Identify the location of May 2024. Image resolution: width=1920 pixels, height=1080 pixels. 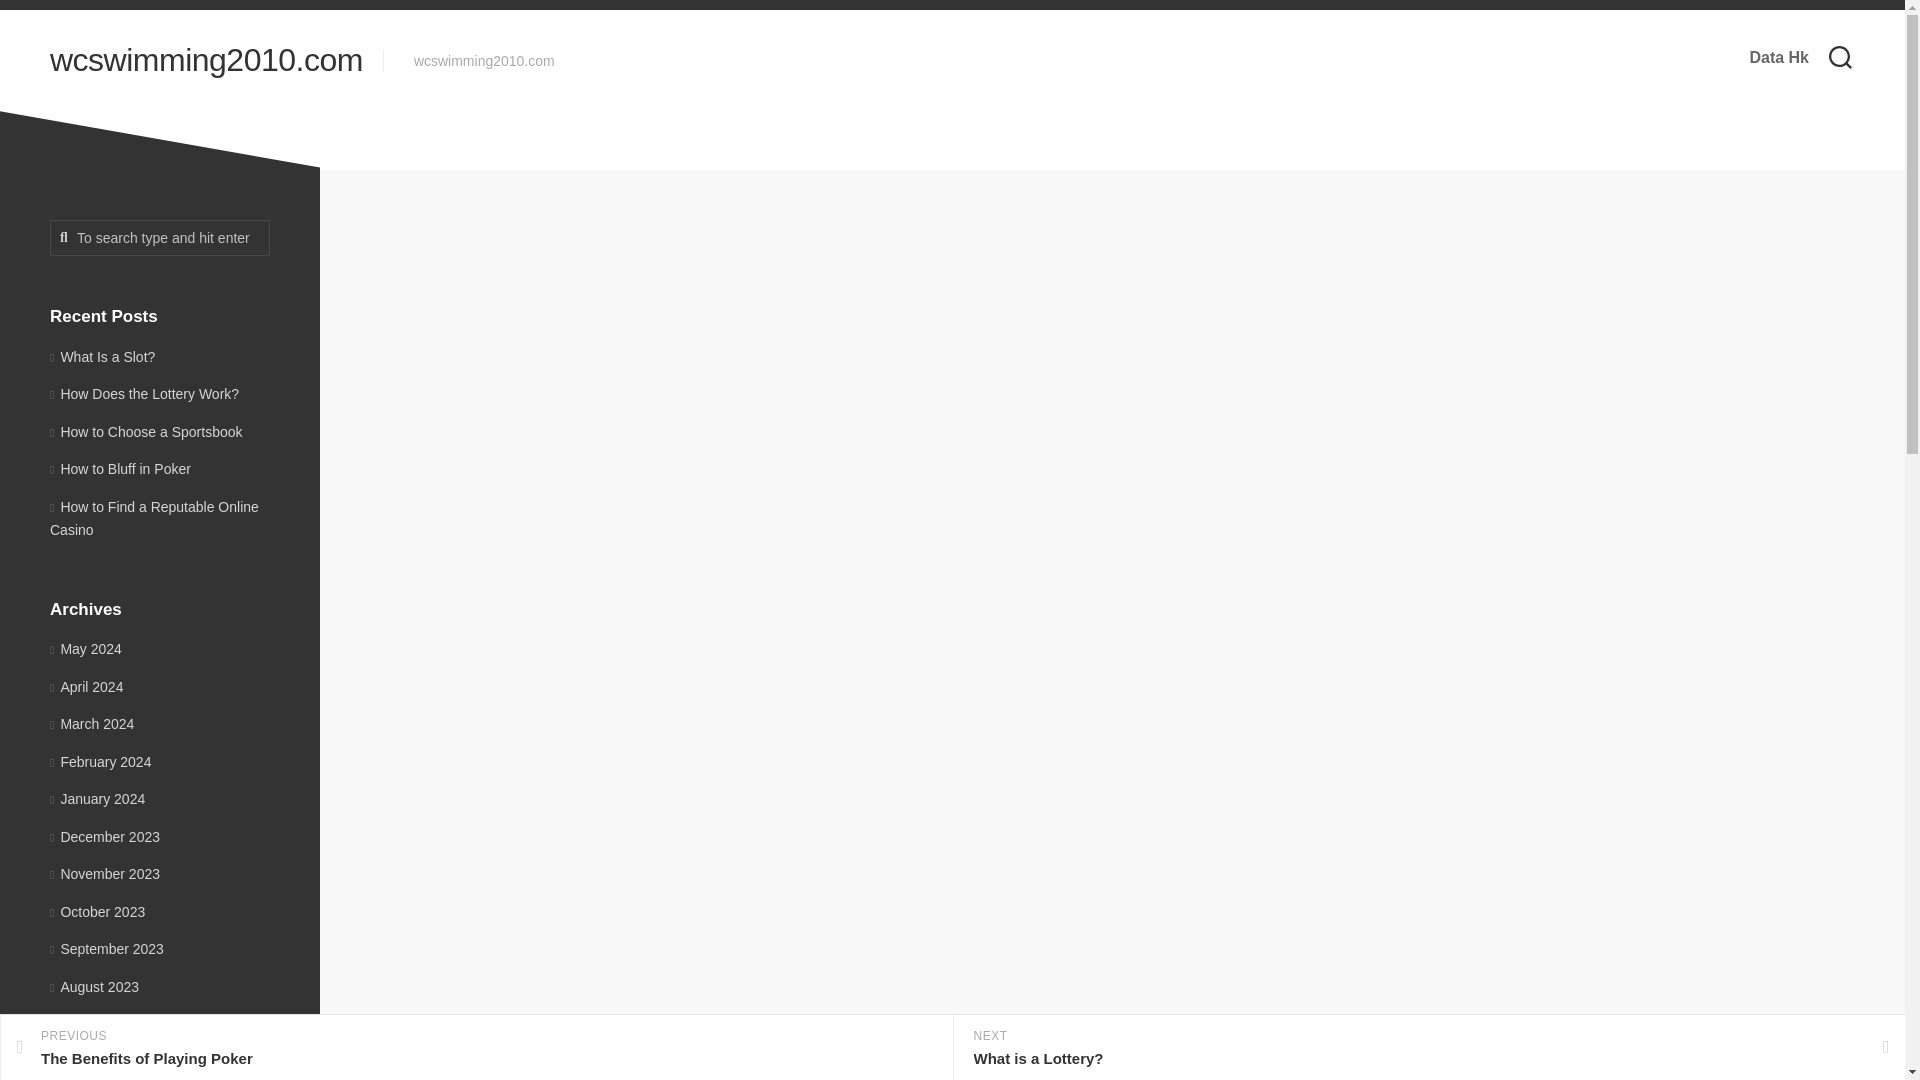
(86, 648).